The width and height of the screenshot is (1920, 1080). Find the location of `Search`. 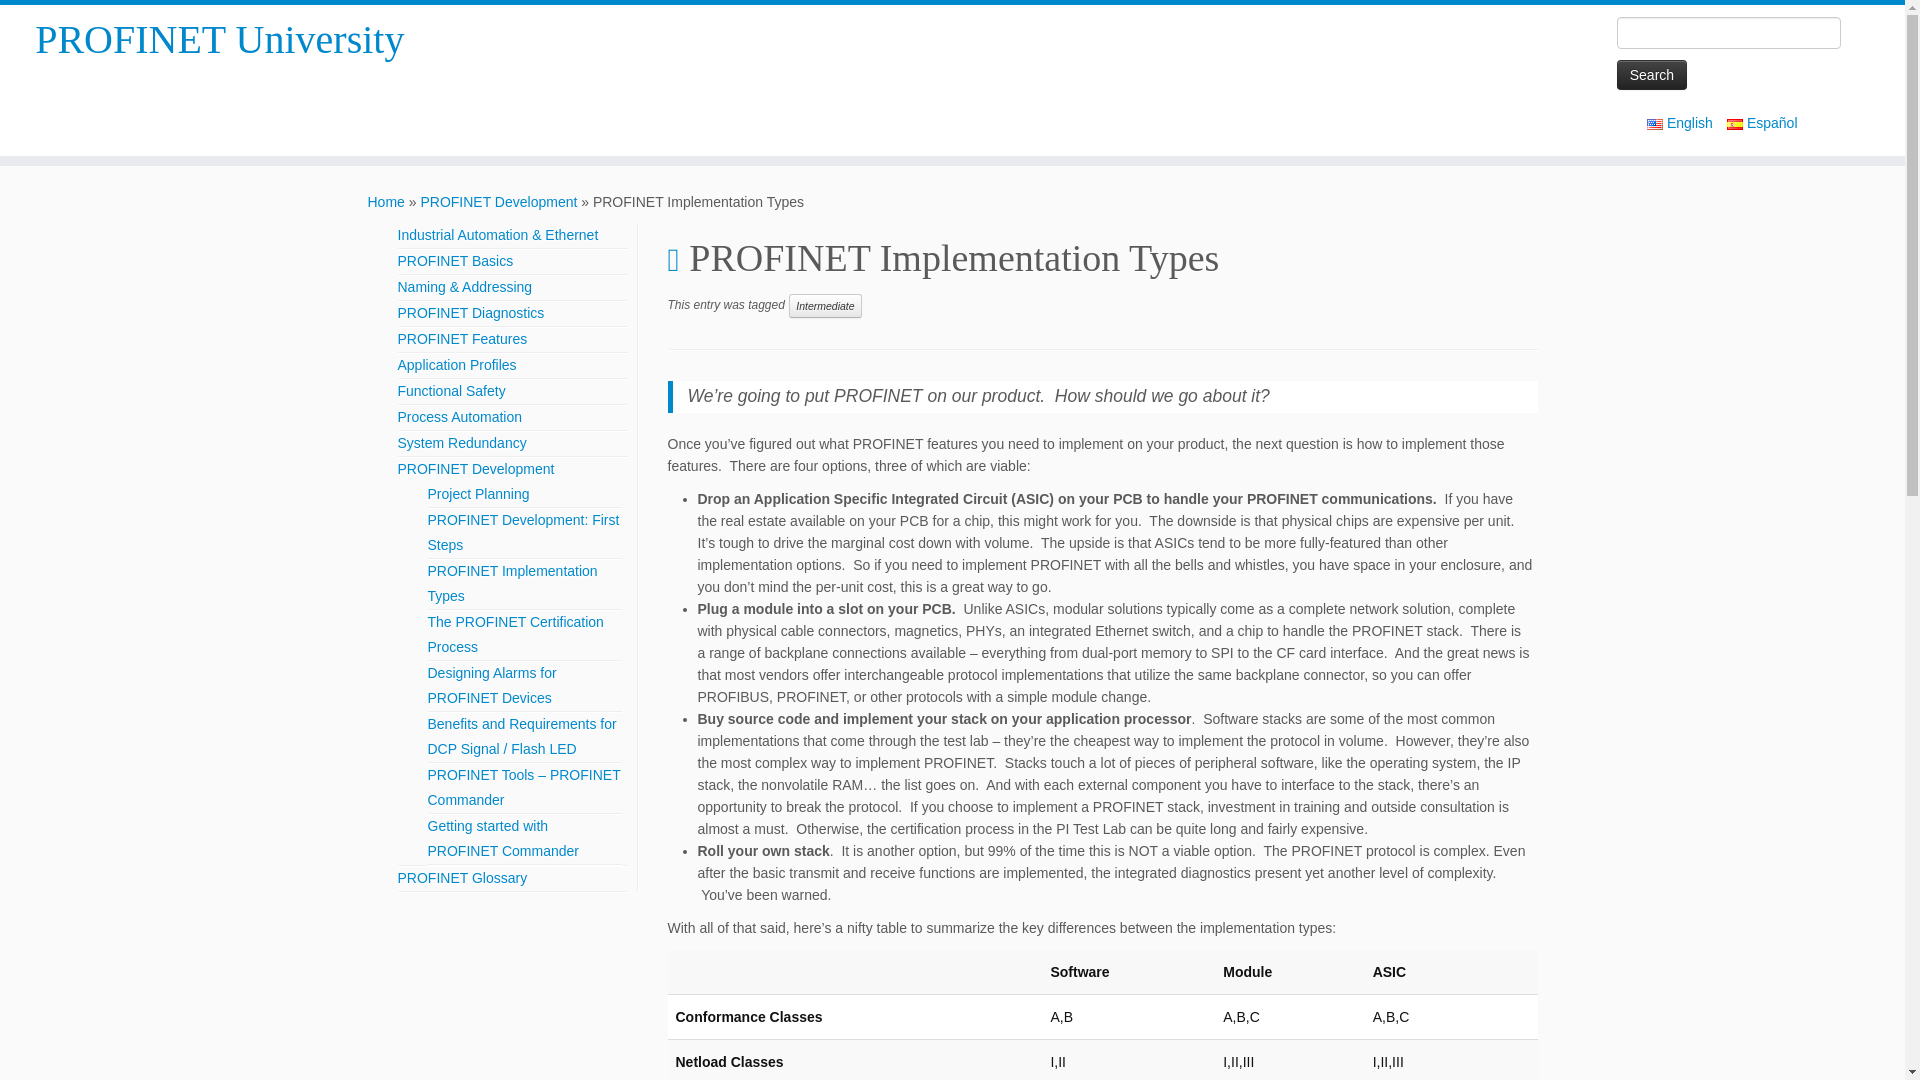

Search is located at coordinates (1652, 74).